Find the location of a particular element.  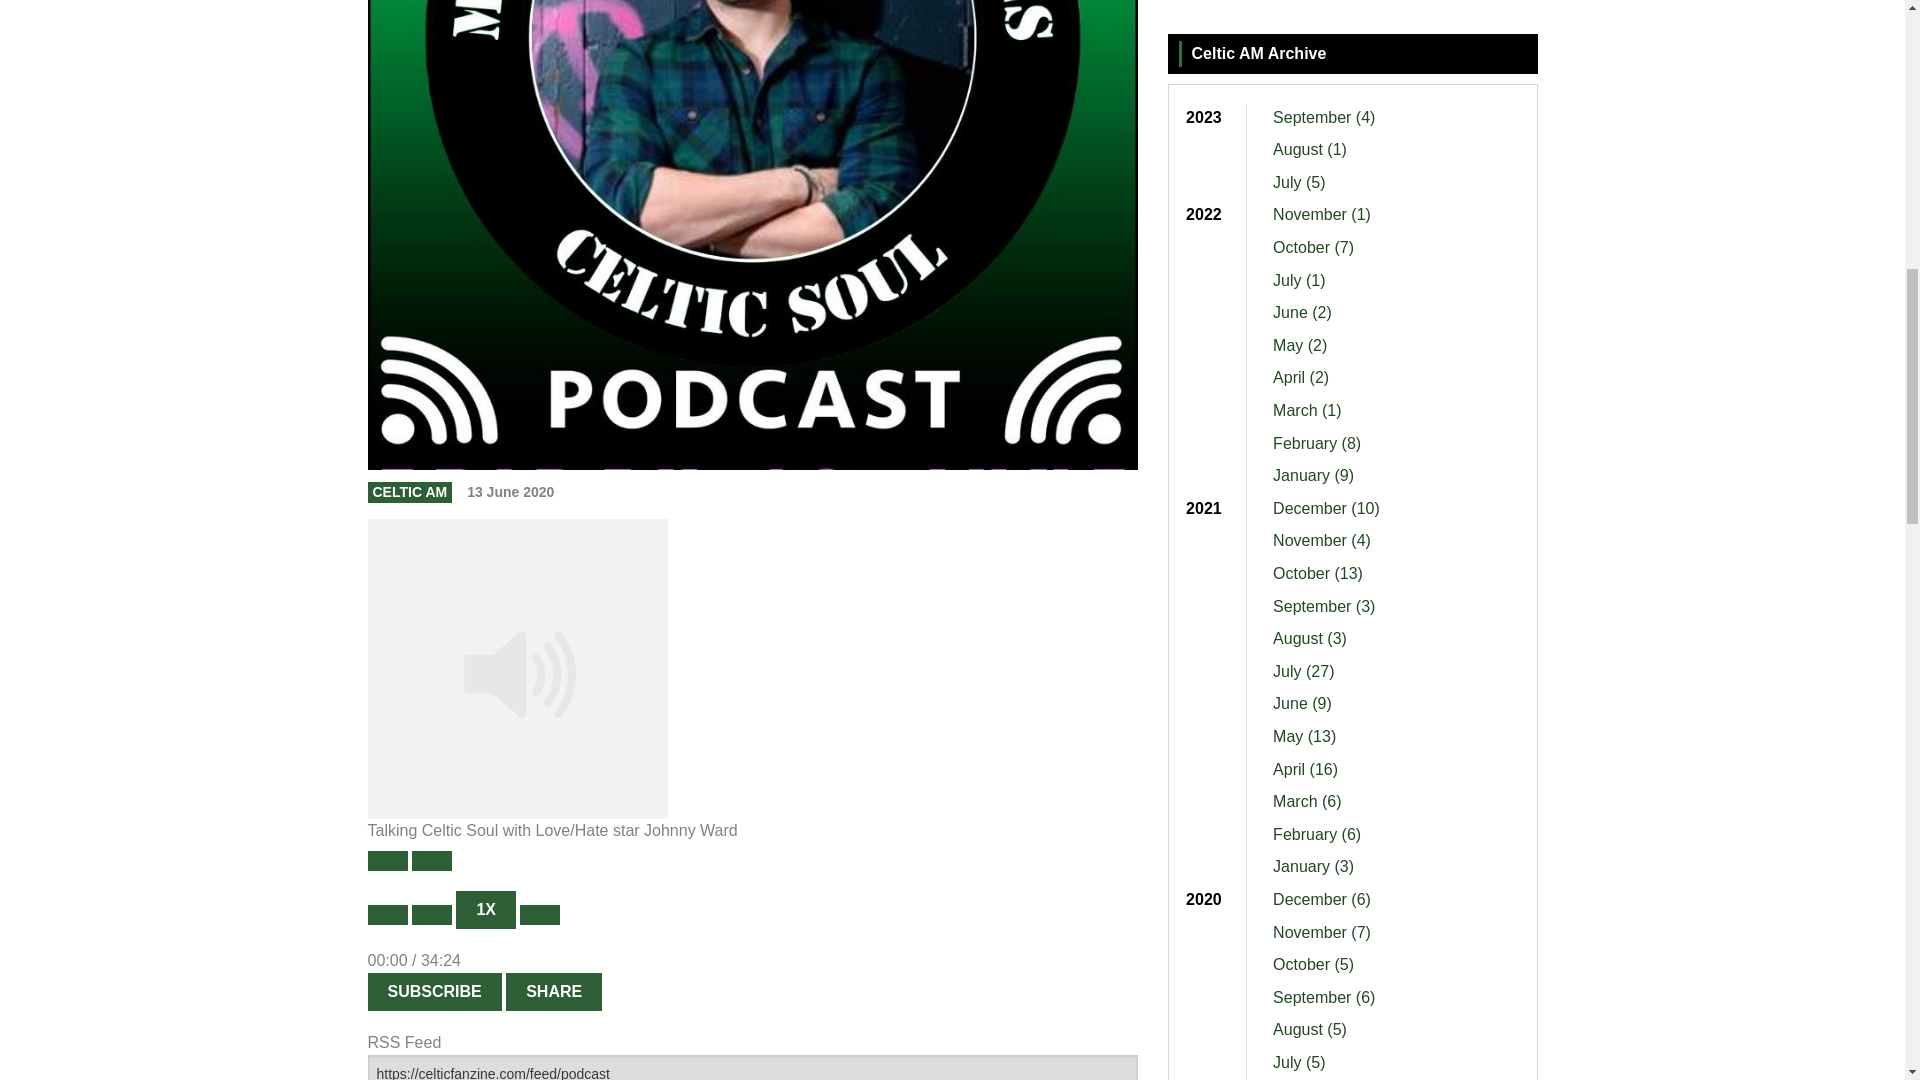

Rewind 10 seconds is located at coordinates (432, 914).